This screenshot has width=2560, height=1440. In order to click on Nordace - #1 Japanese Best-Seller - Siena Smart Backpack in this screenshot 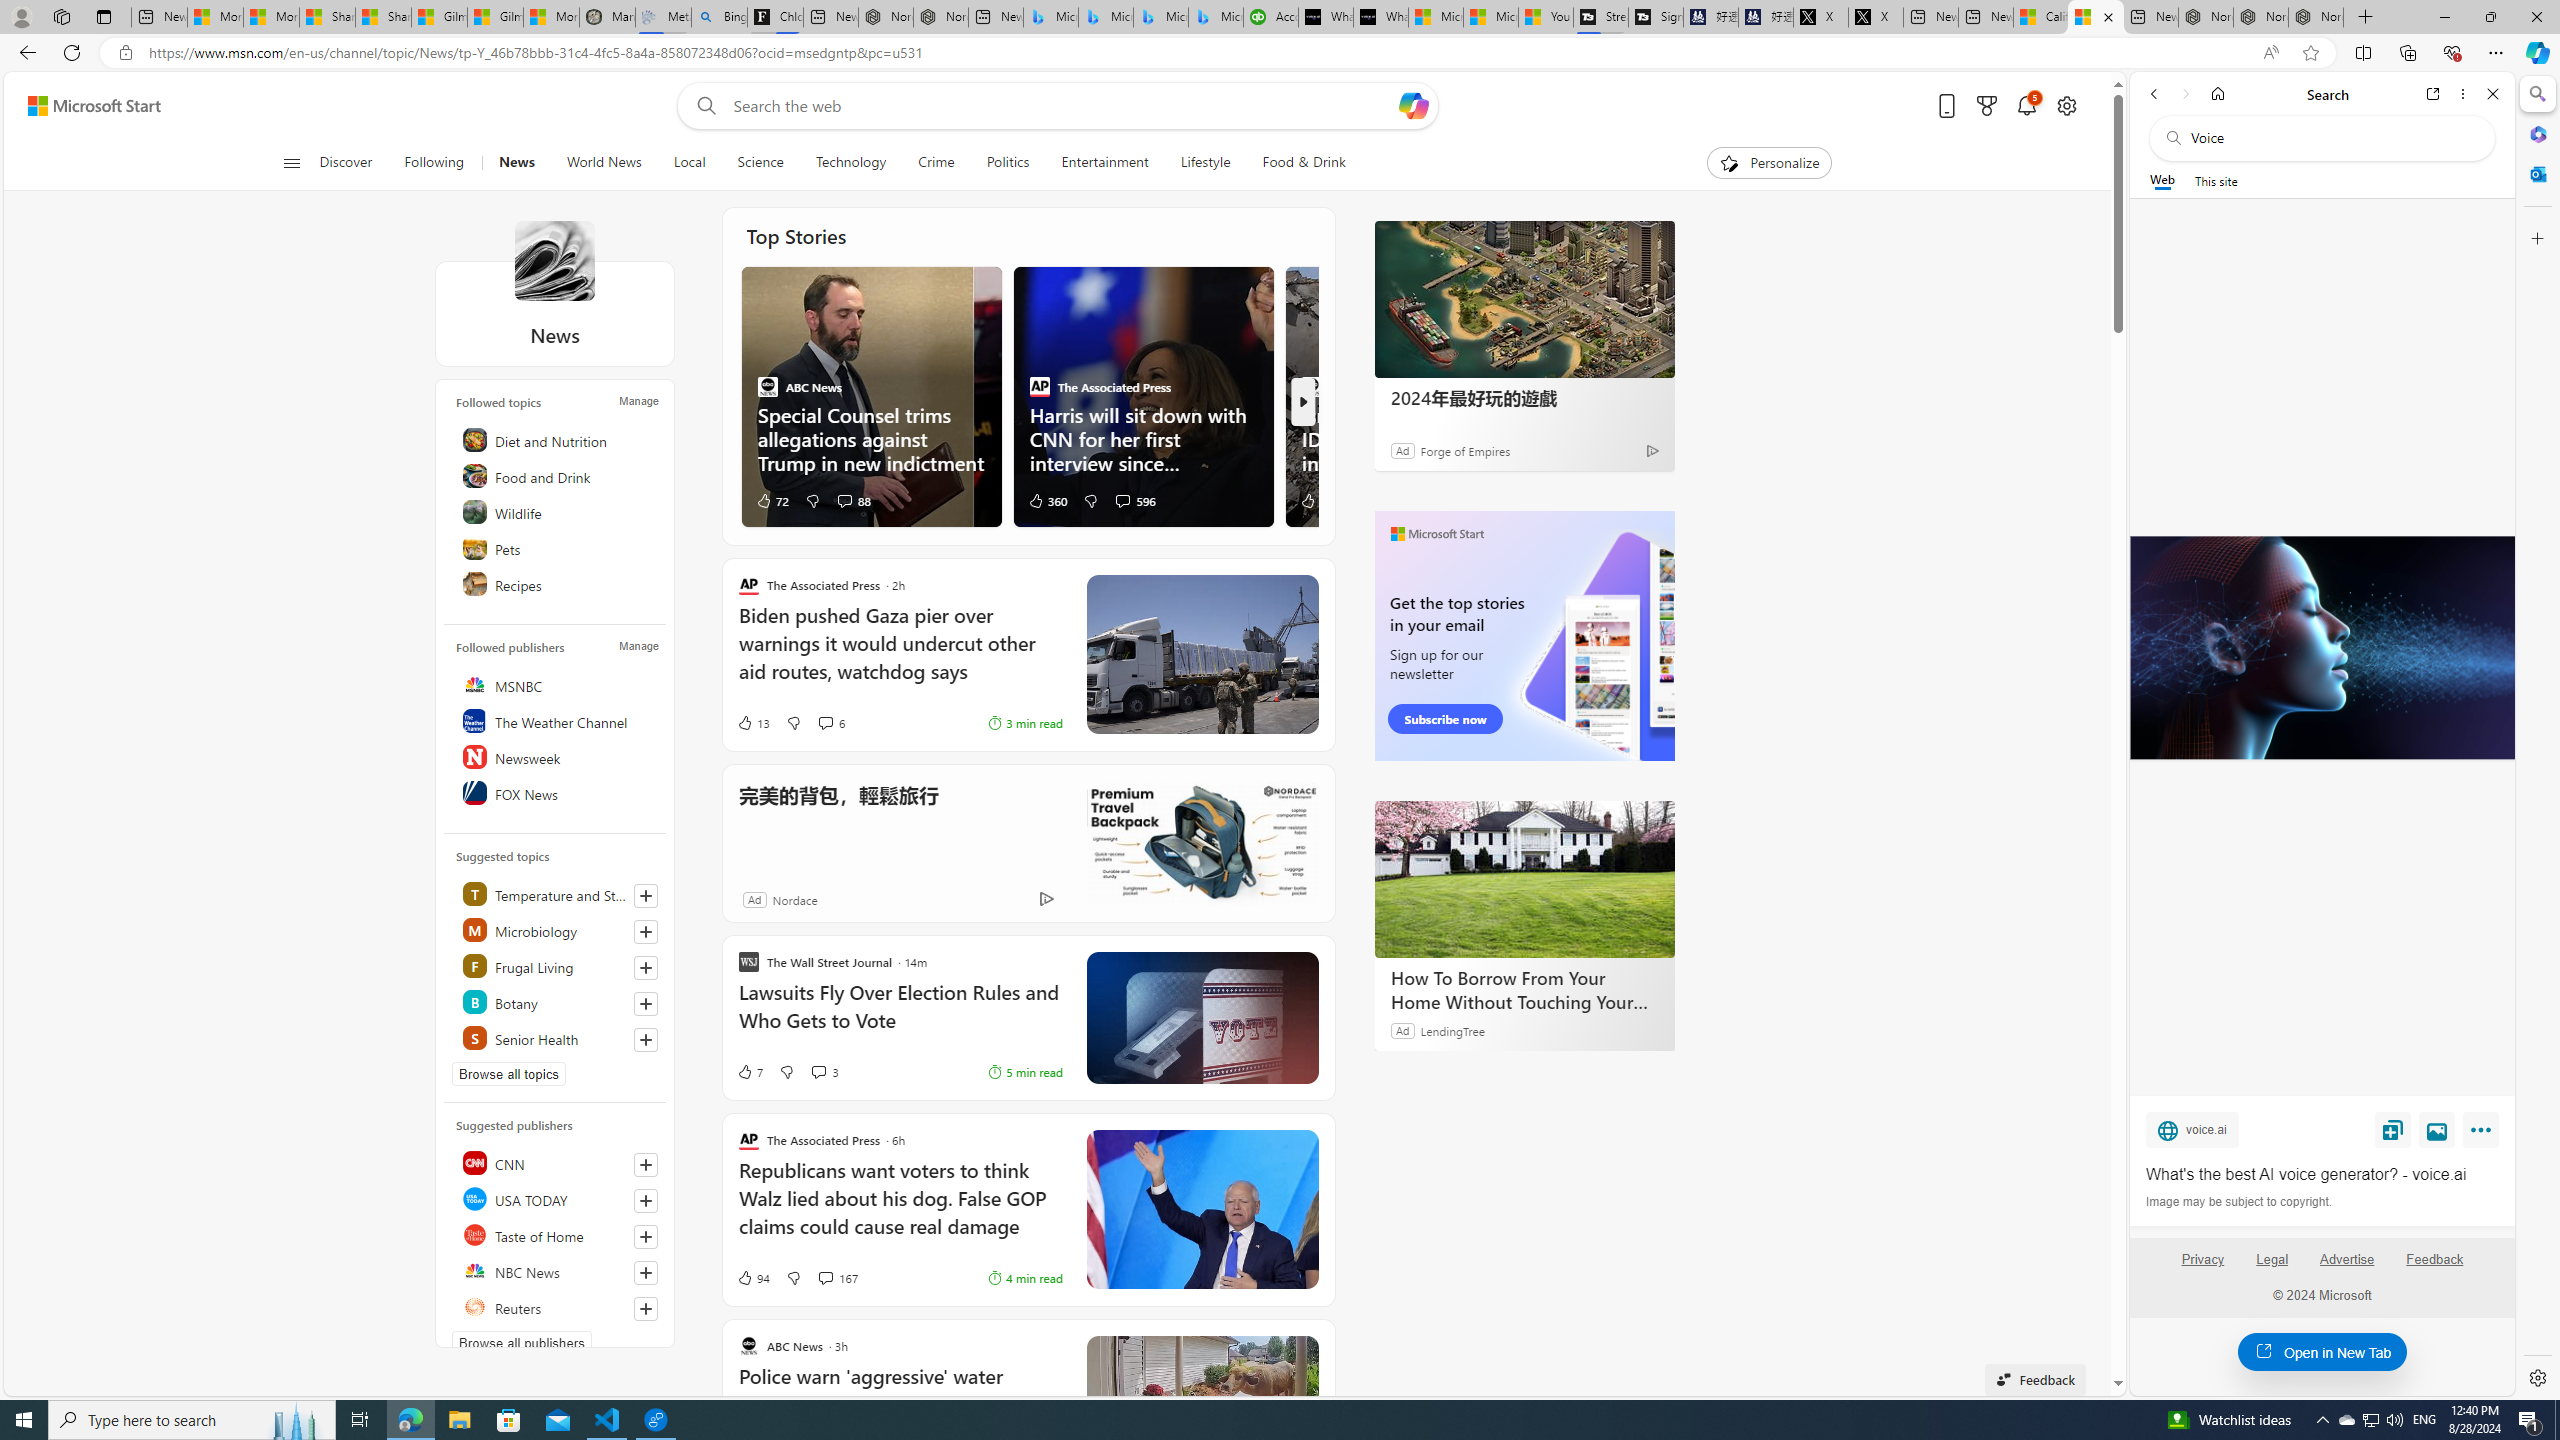, I will do `click(942, 17)`.